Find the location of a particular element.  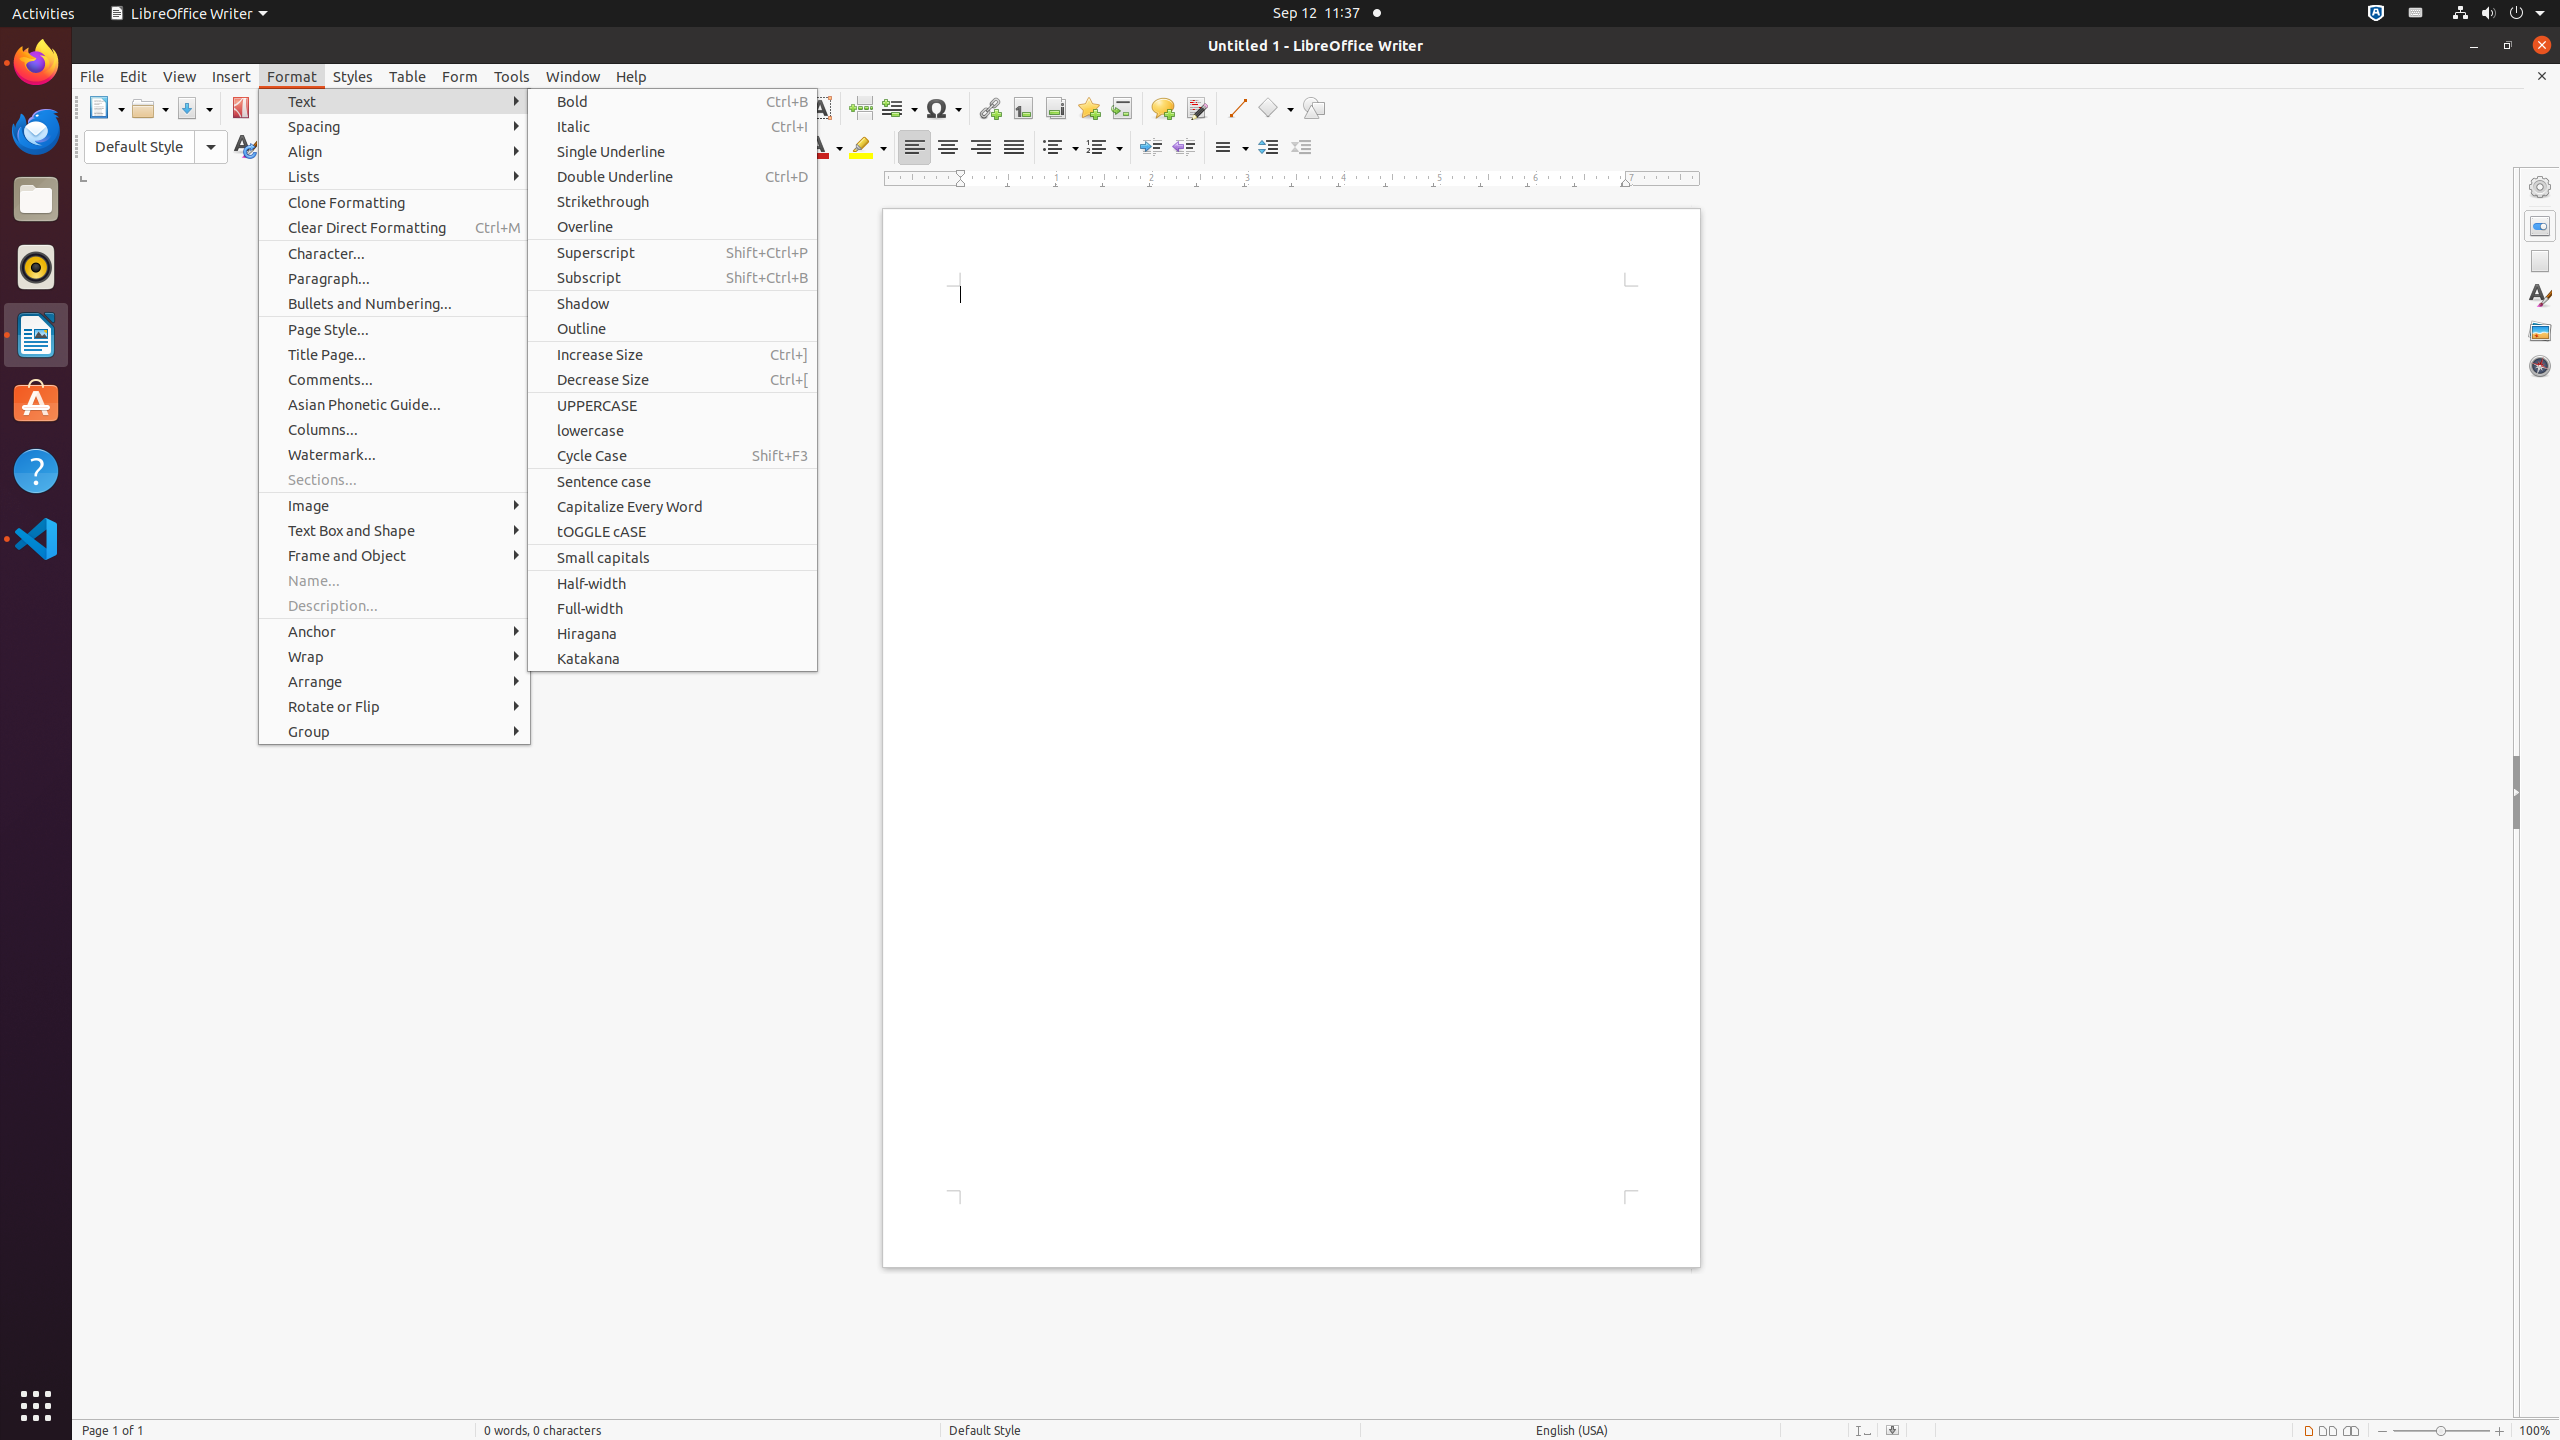

Frame and Object is located at coordinates (394, 556).